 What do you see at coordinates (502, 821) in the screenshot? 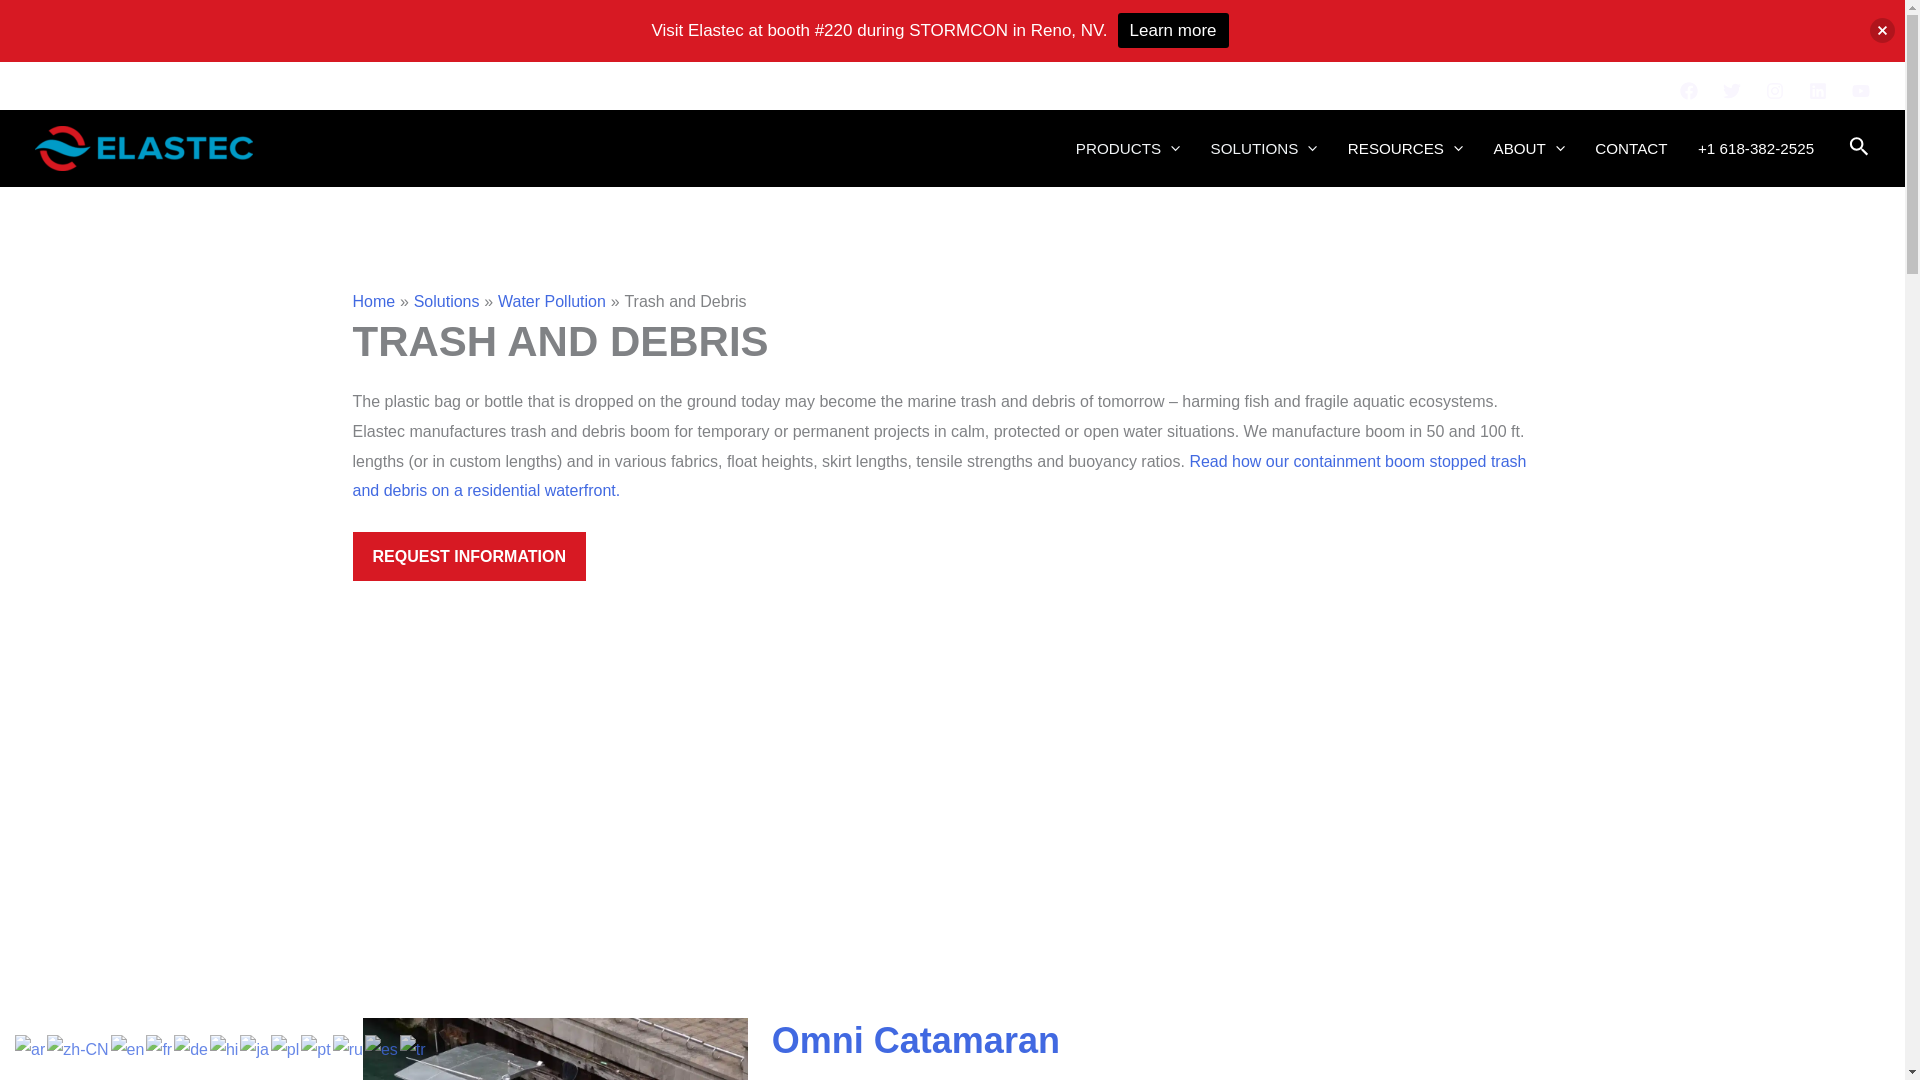
I see `gallery-brute-boom` at bounding box center [502, 821].